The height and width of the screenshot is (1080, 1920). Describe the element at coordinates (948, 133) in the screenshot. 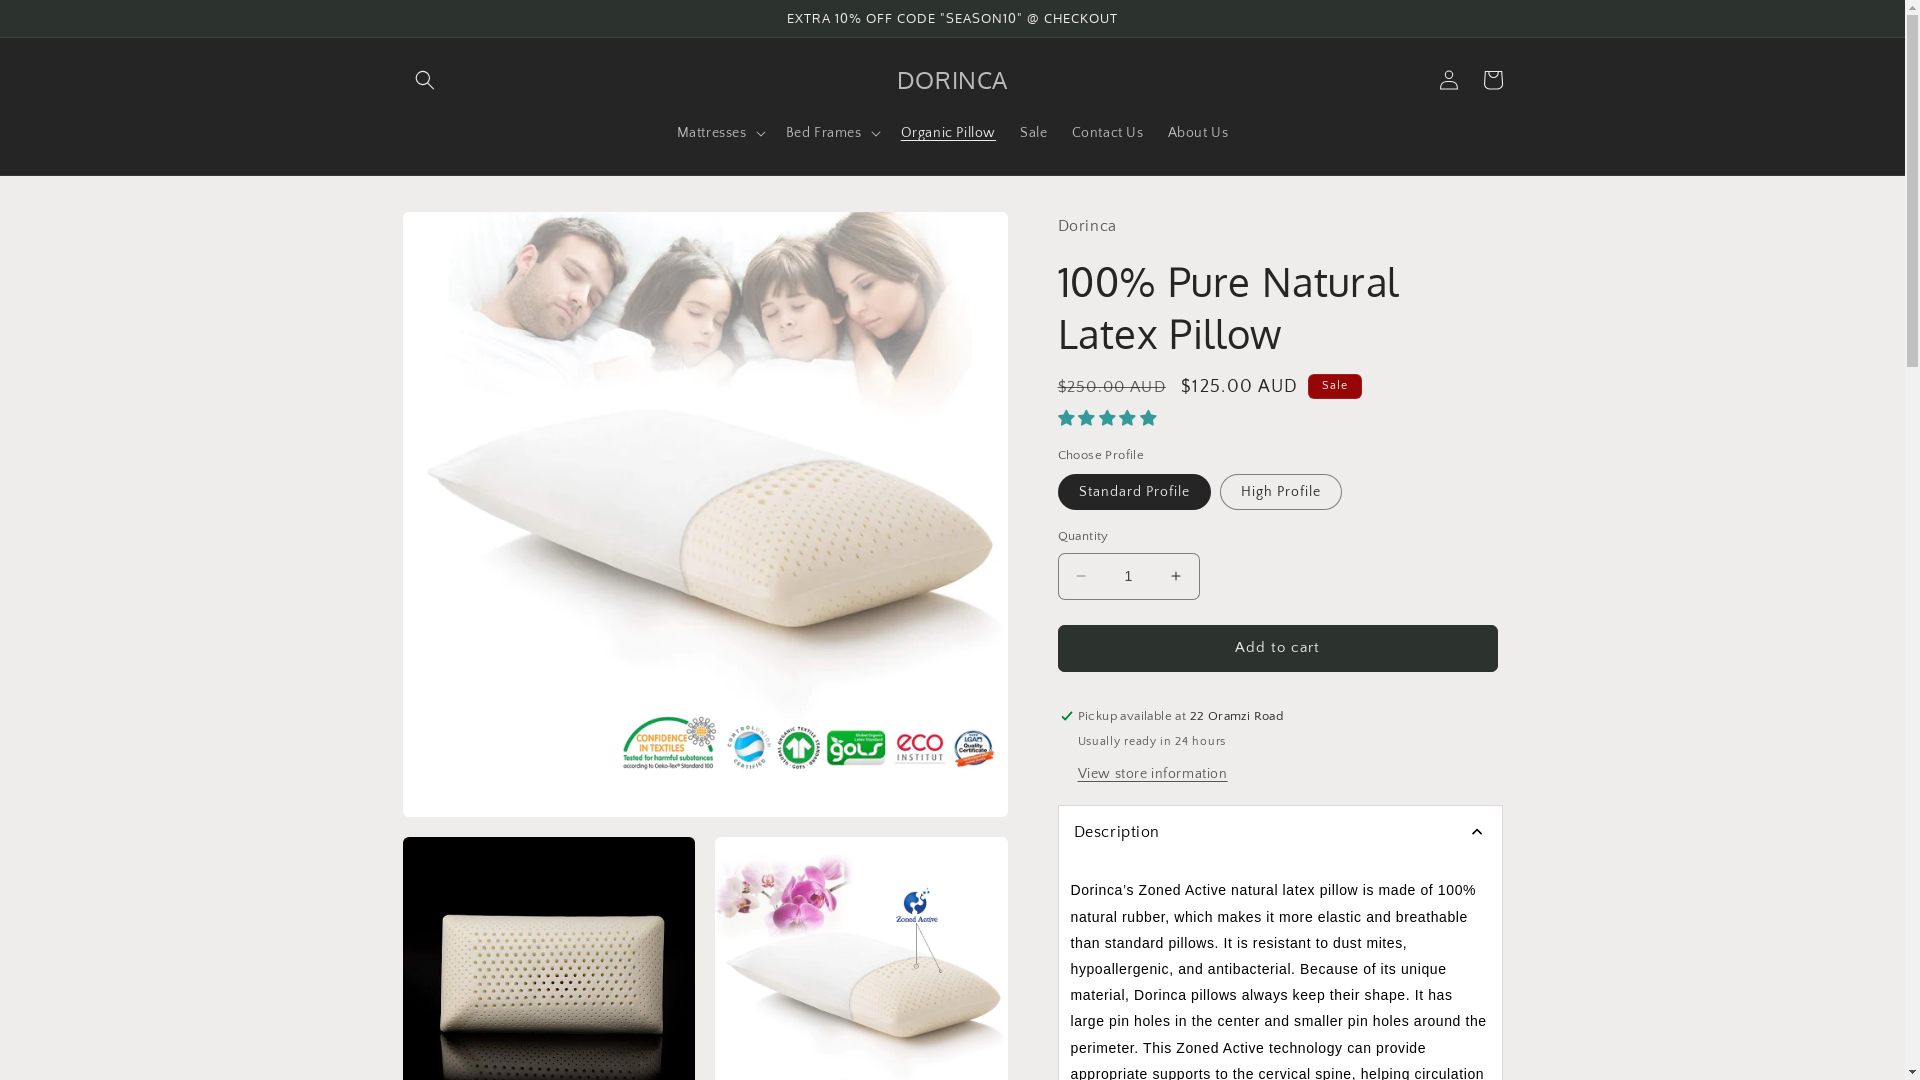

I see `Organic Pillow` at that location.